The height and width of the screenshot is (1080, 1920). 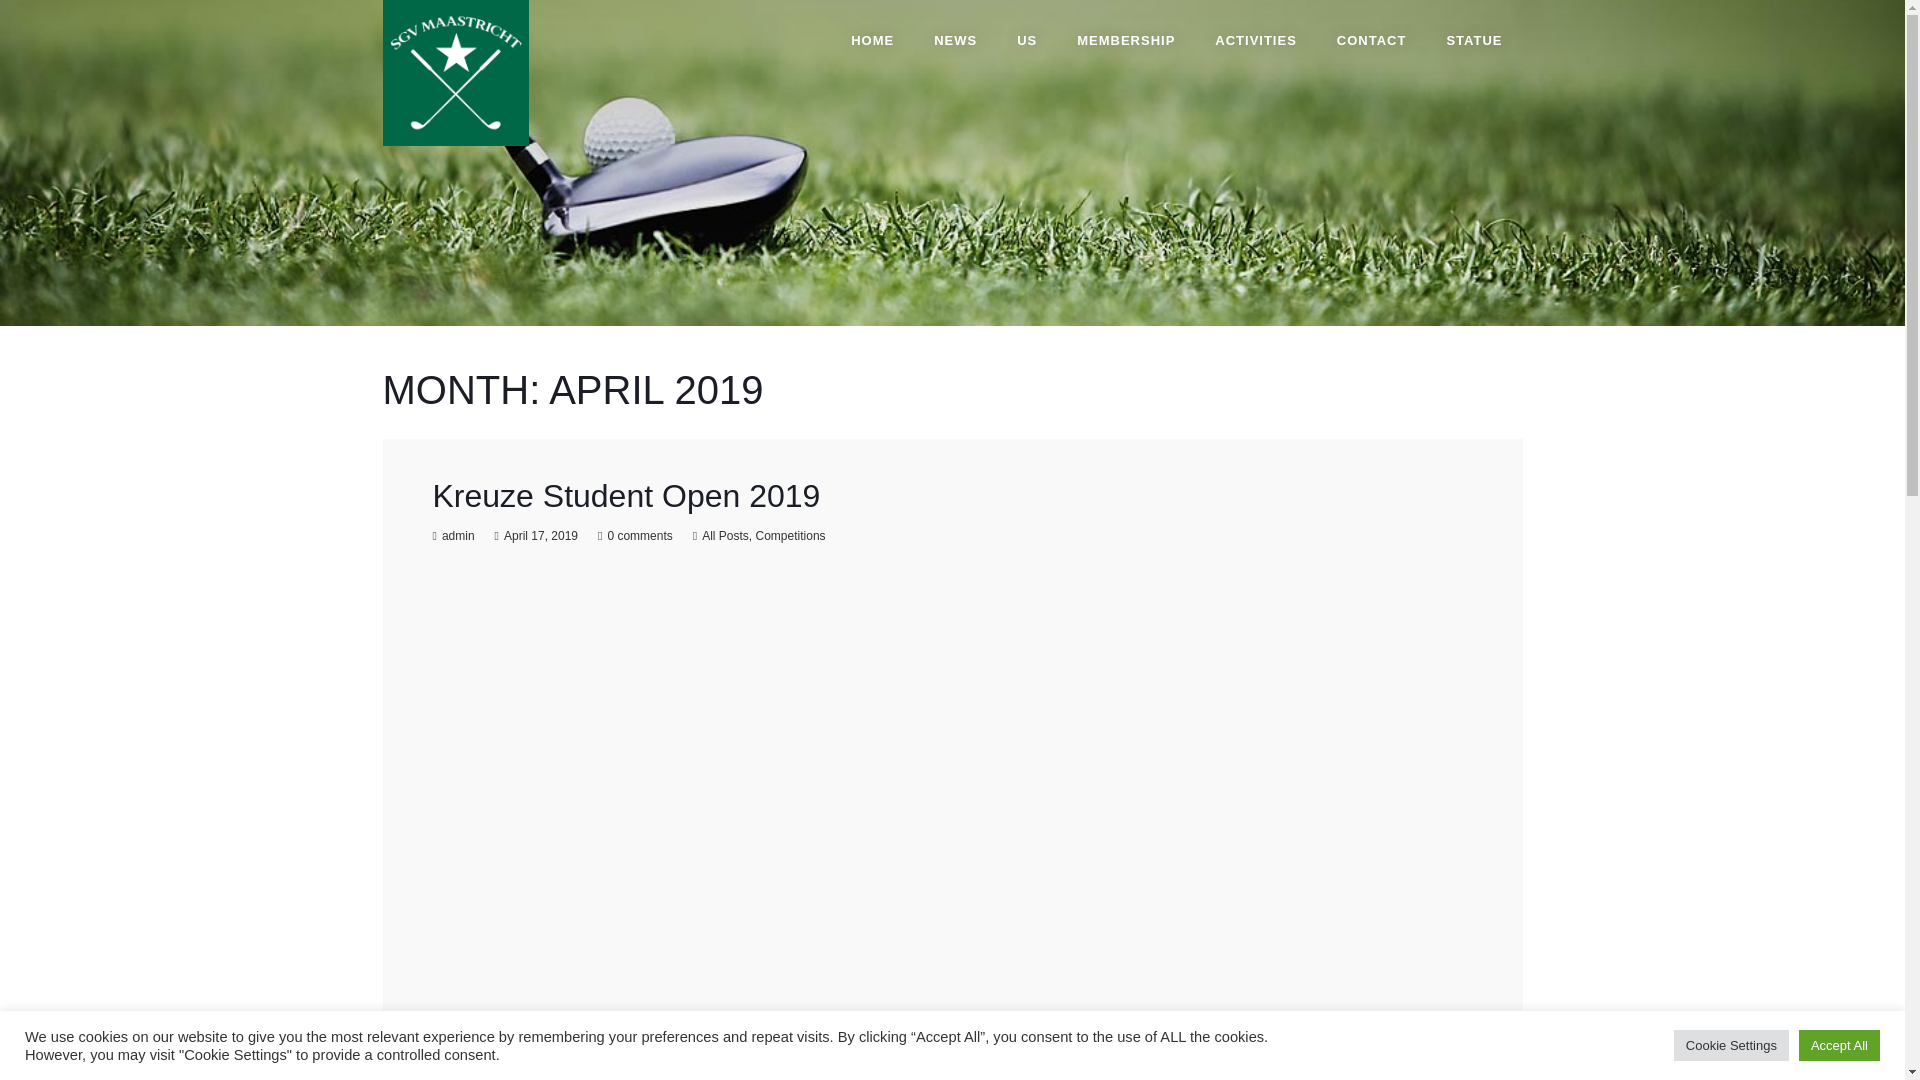 I want to click on admin, so click(x=458, y=536).